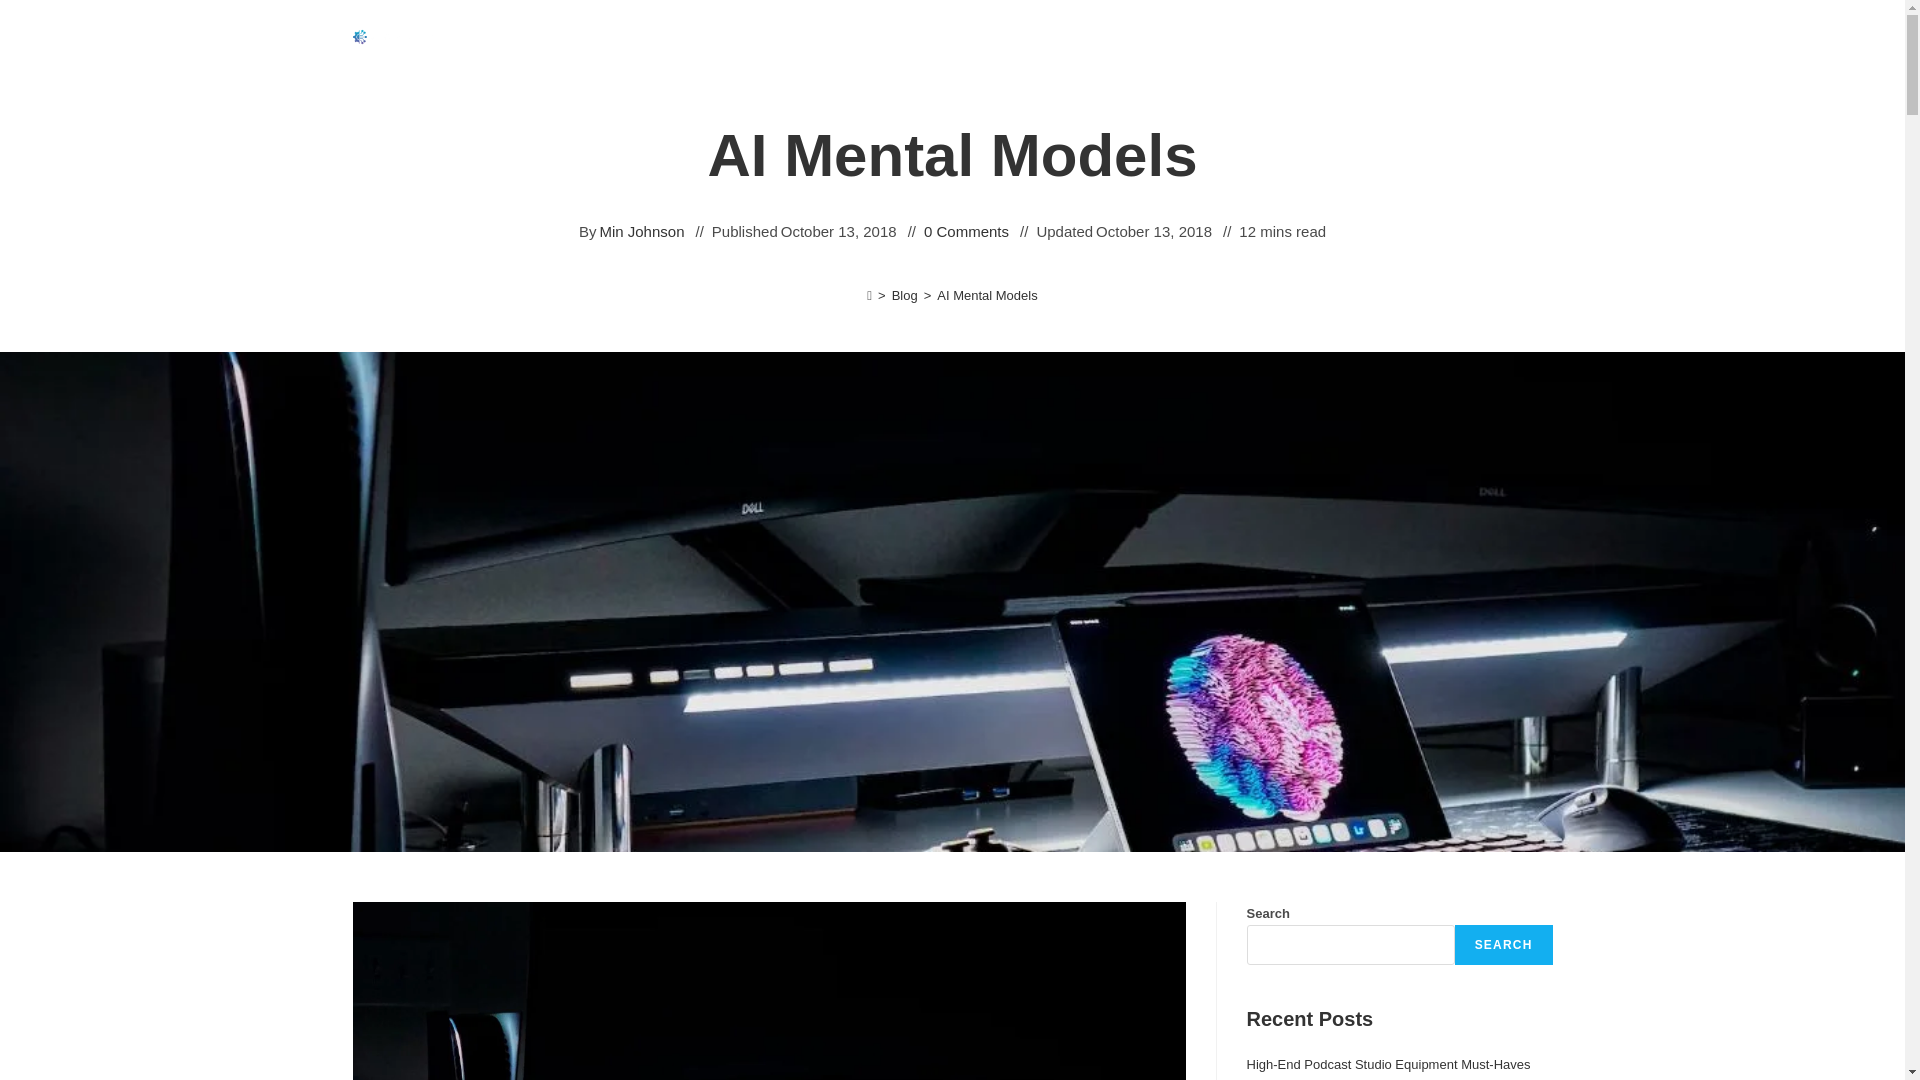 Image resolution: width=1920 pixels, height=1080 pixels. Describe the element at coordinates (986, 296) in the screenshot. I see `AI Mental Models` at that location.